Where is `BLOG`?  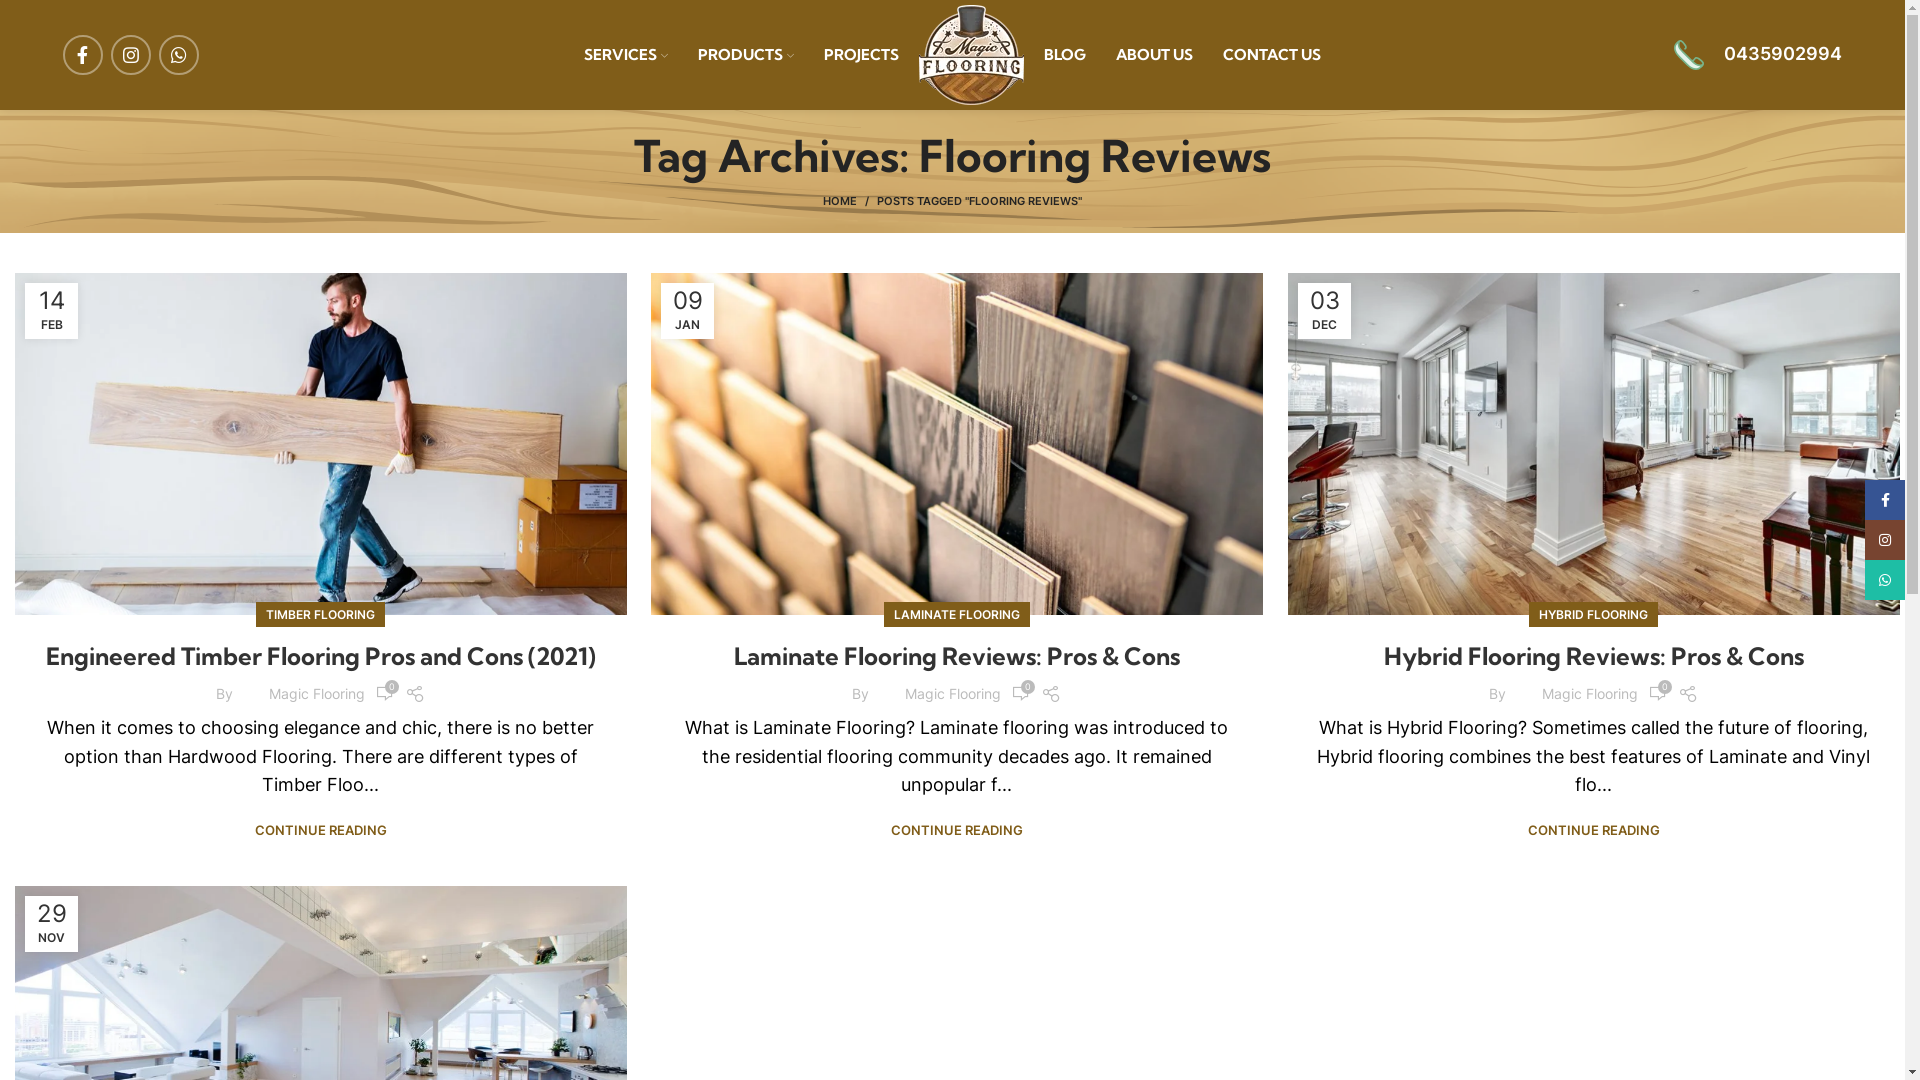 BLOG is located at coordinates (1065, 55).